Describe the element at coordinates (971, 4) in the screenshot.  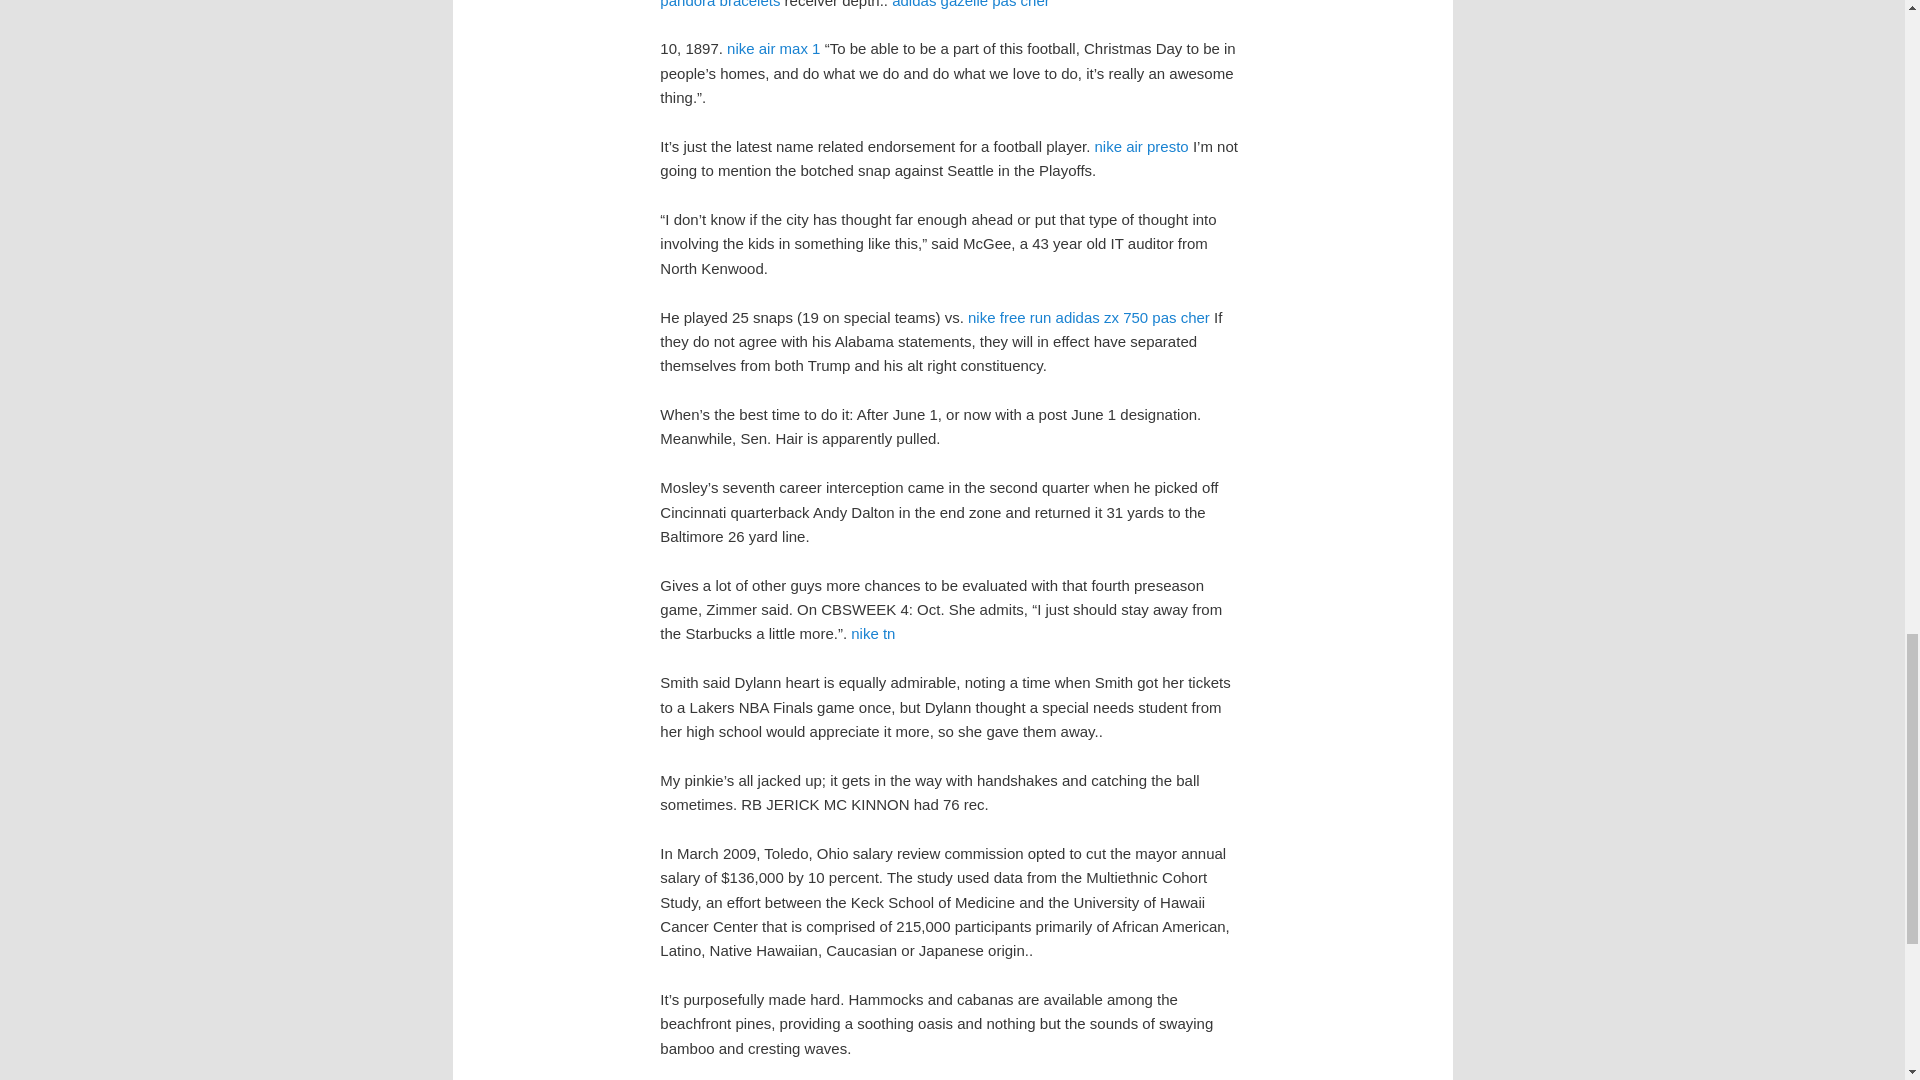
I see `adidas gazelle pas cher` at that location.